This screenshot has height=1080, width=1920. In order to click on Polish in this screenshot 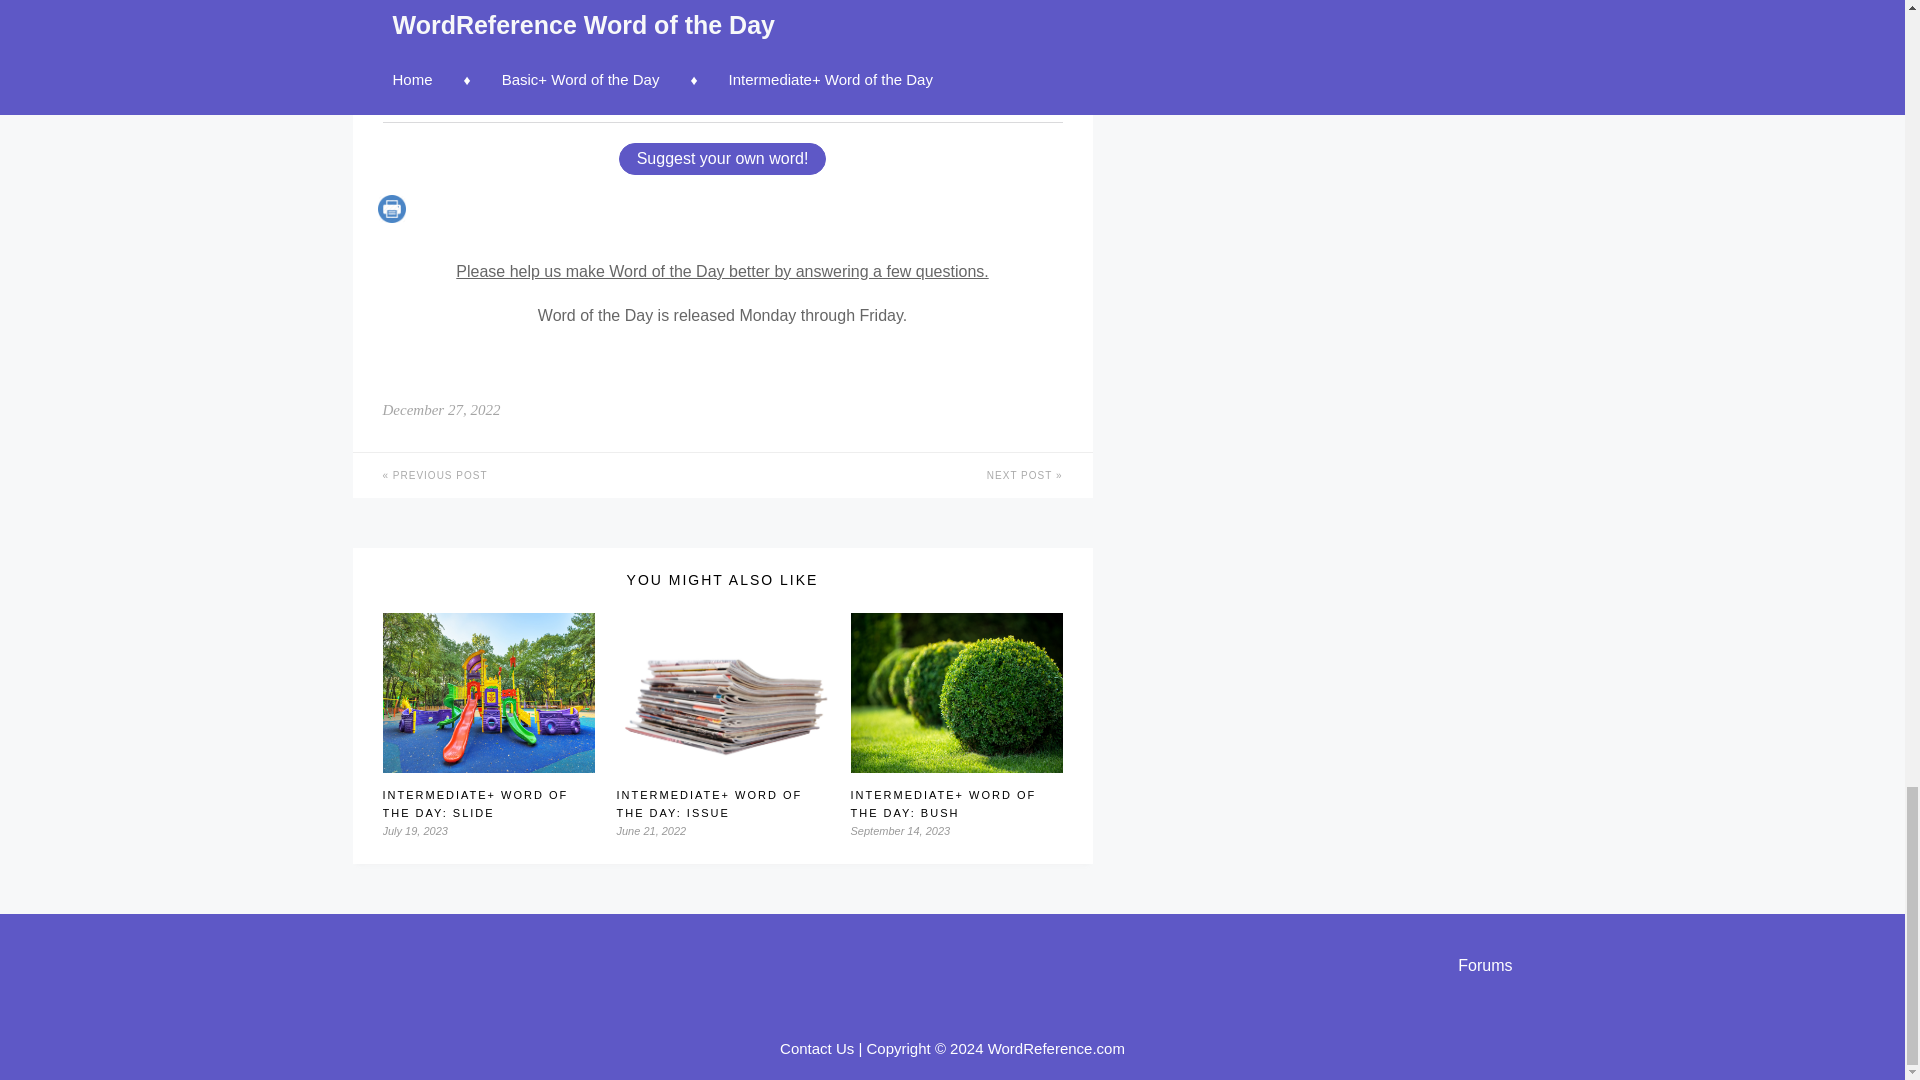, I will do `click(964, 64)`.